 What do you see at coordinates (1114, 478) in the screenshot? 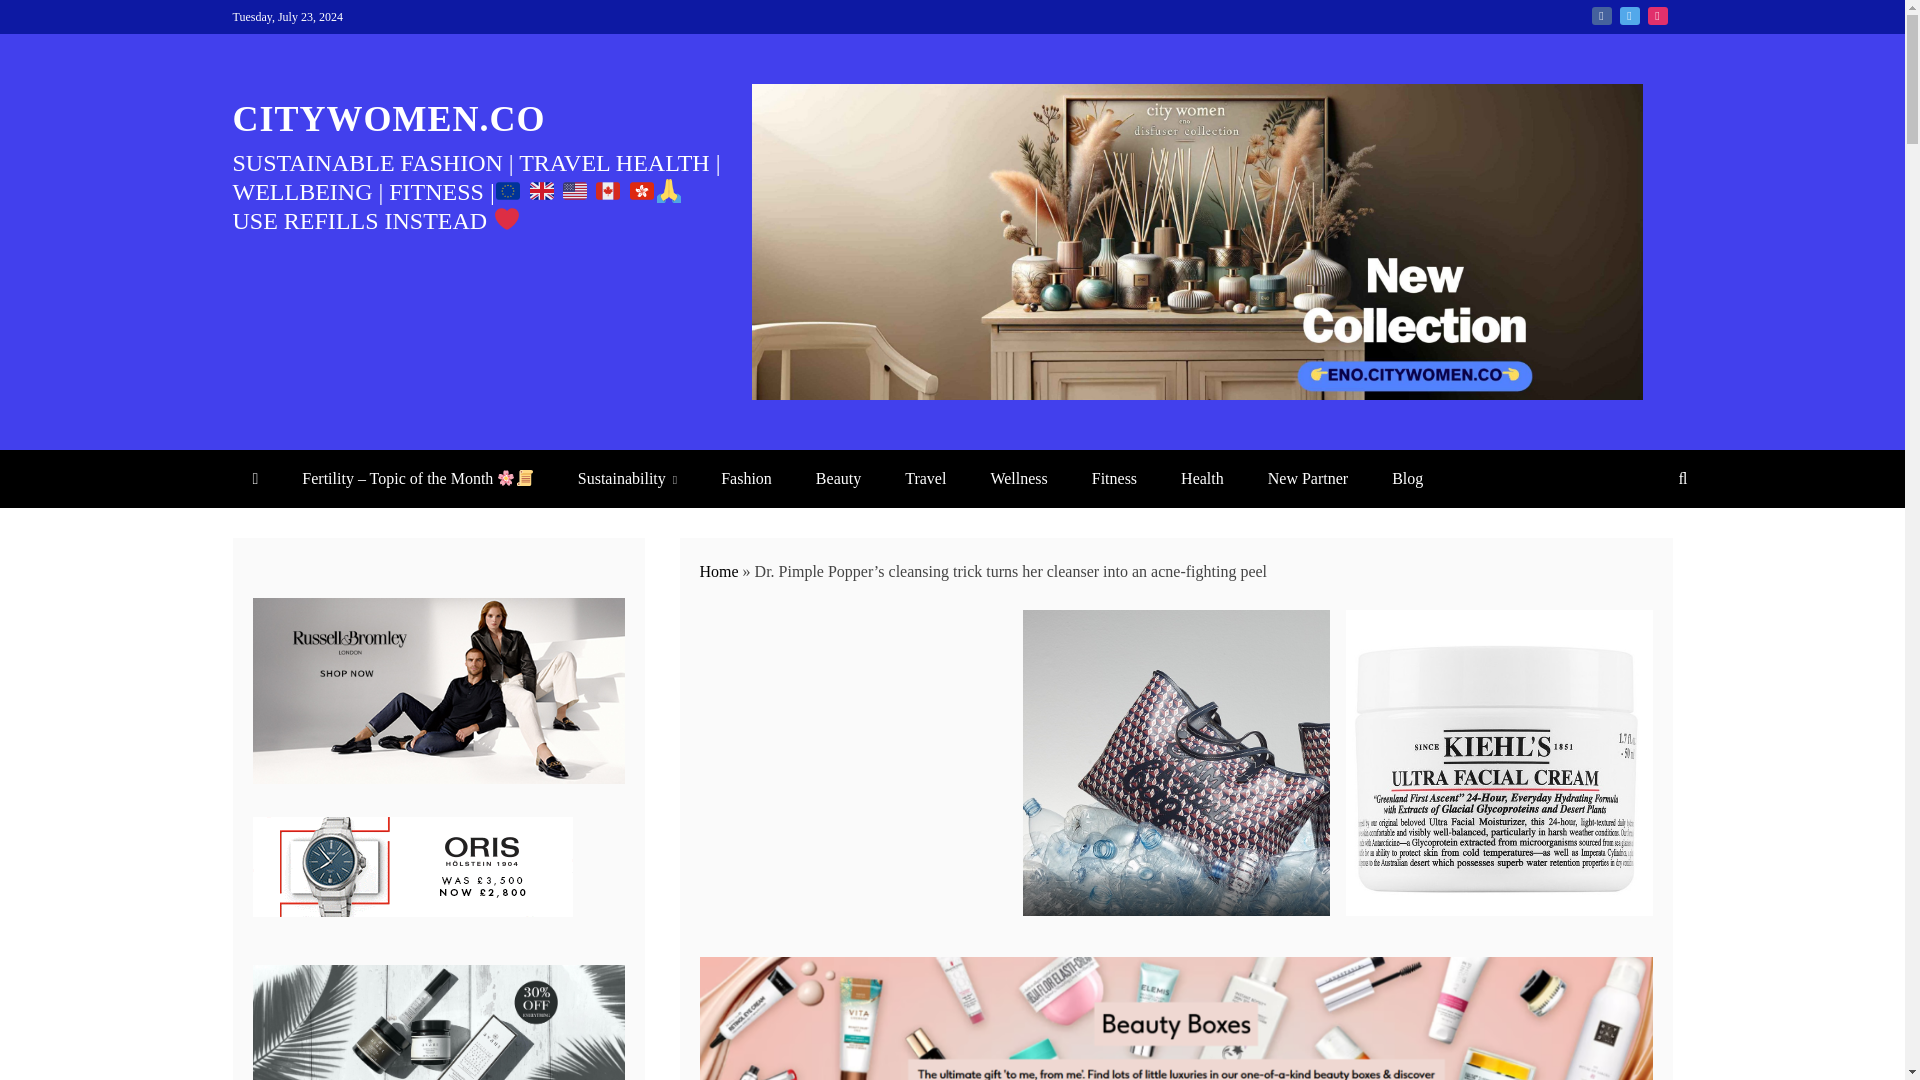
I see `Fitness` at bounding box center [1114, 478].